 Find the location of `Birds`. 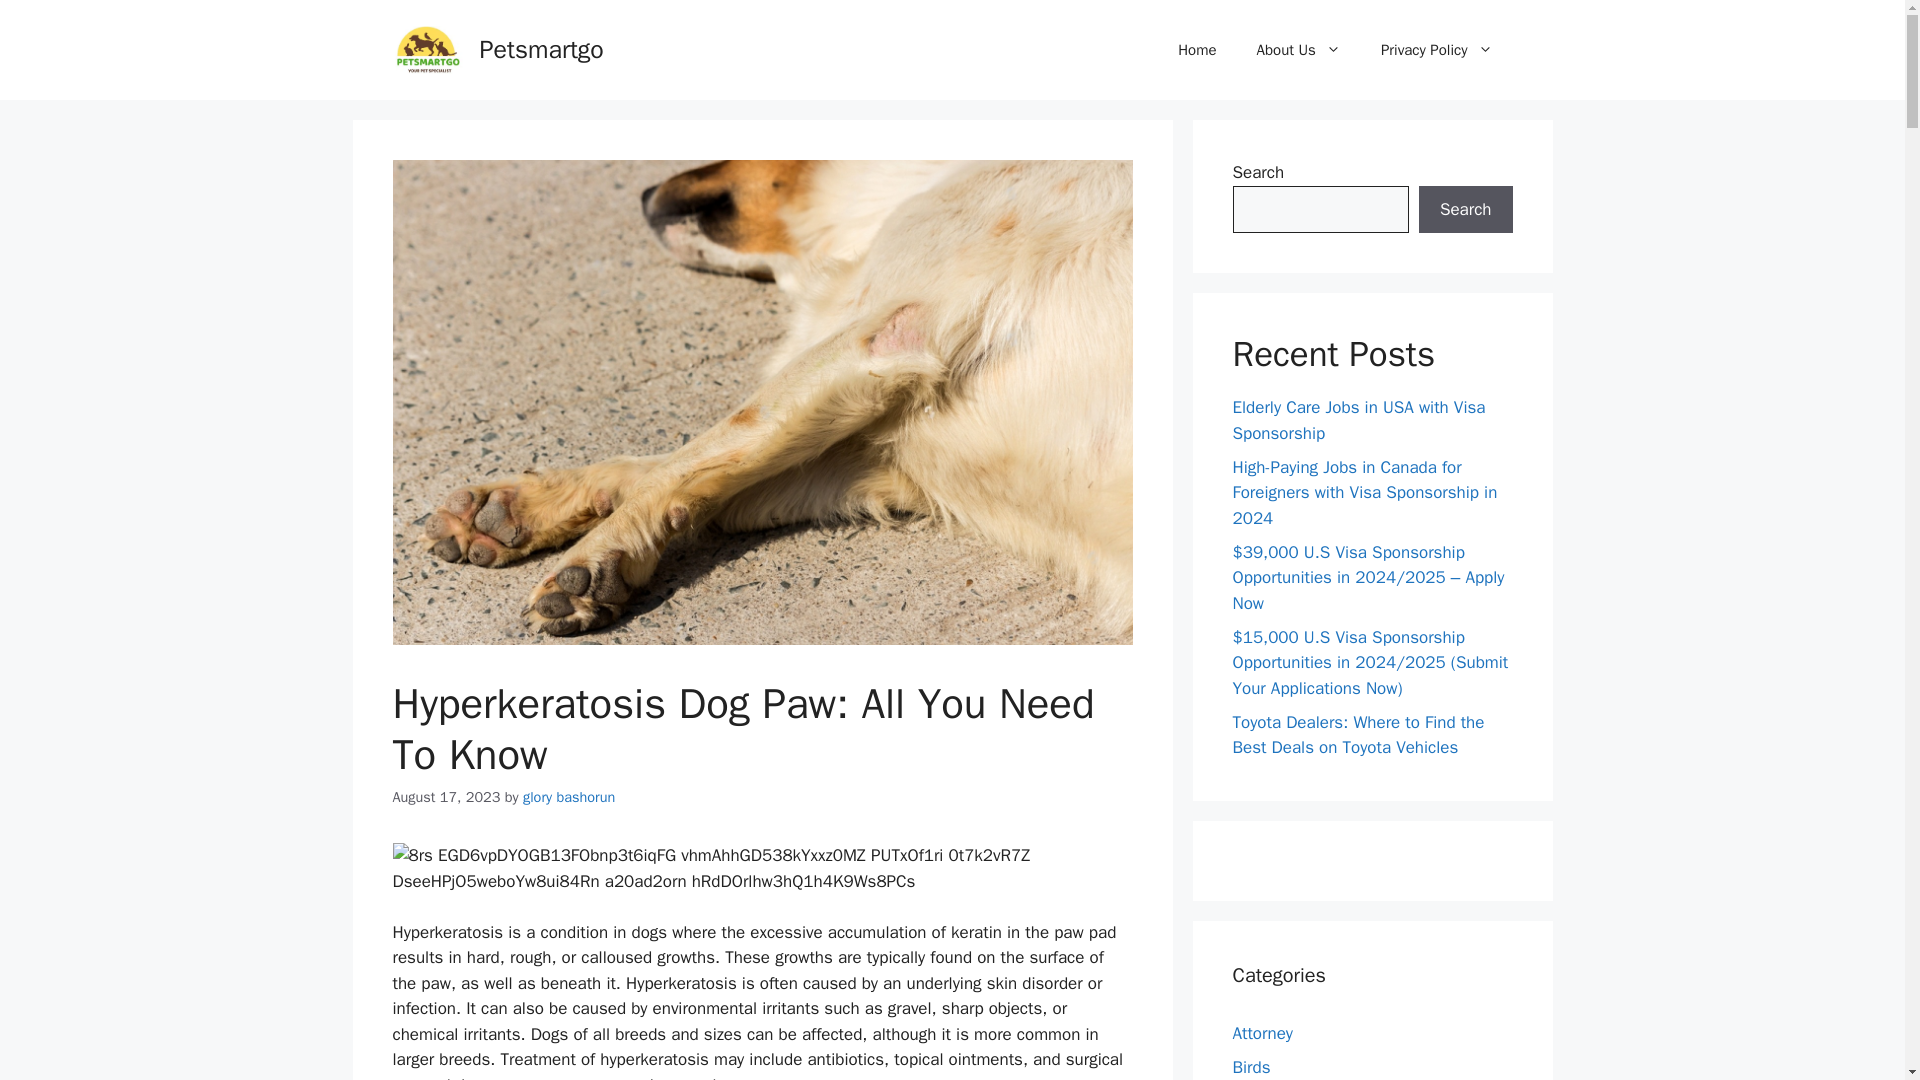

Birds is located at coordinates (1250, 1066).